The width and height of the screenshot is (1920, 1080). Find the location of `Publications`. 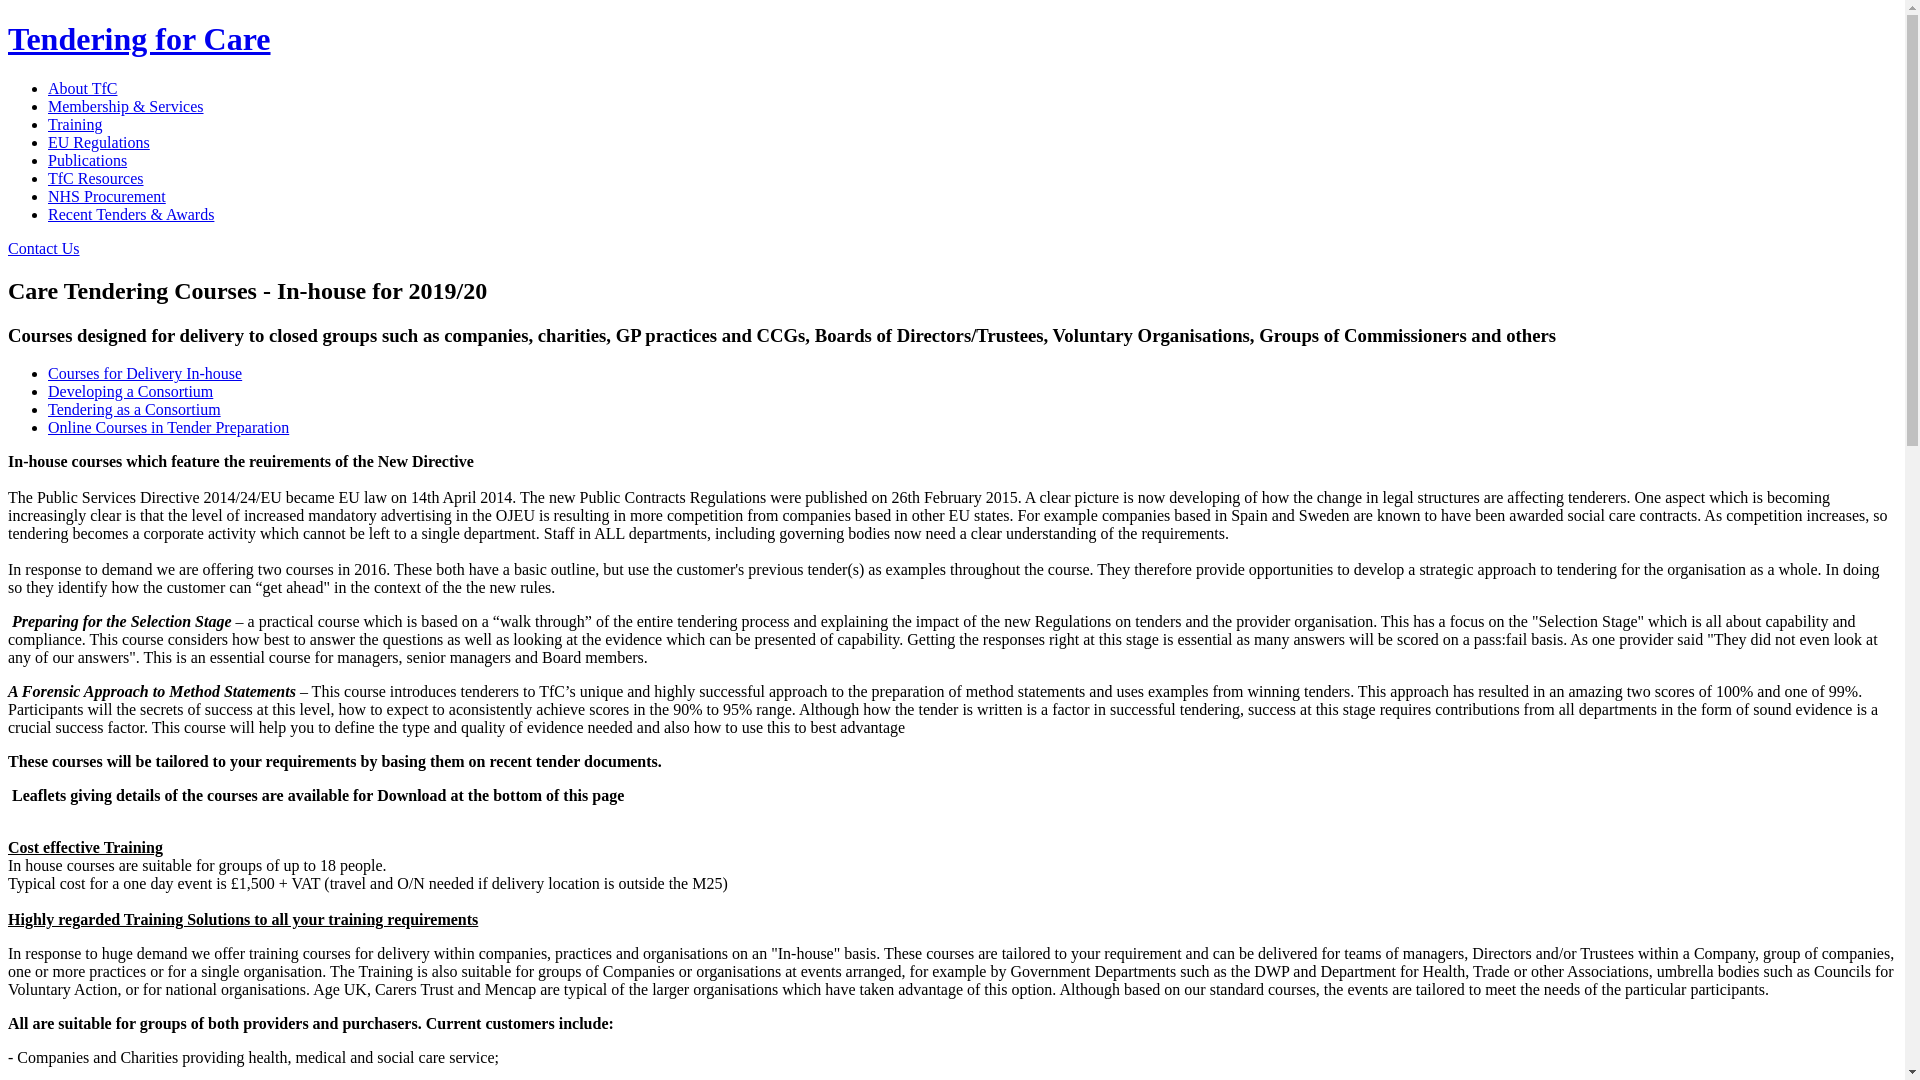

Publications is located at coordinates (87, 160).